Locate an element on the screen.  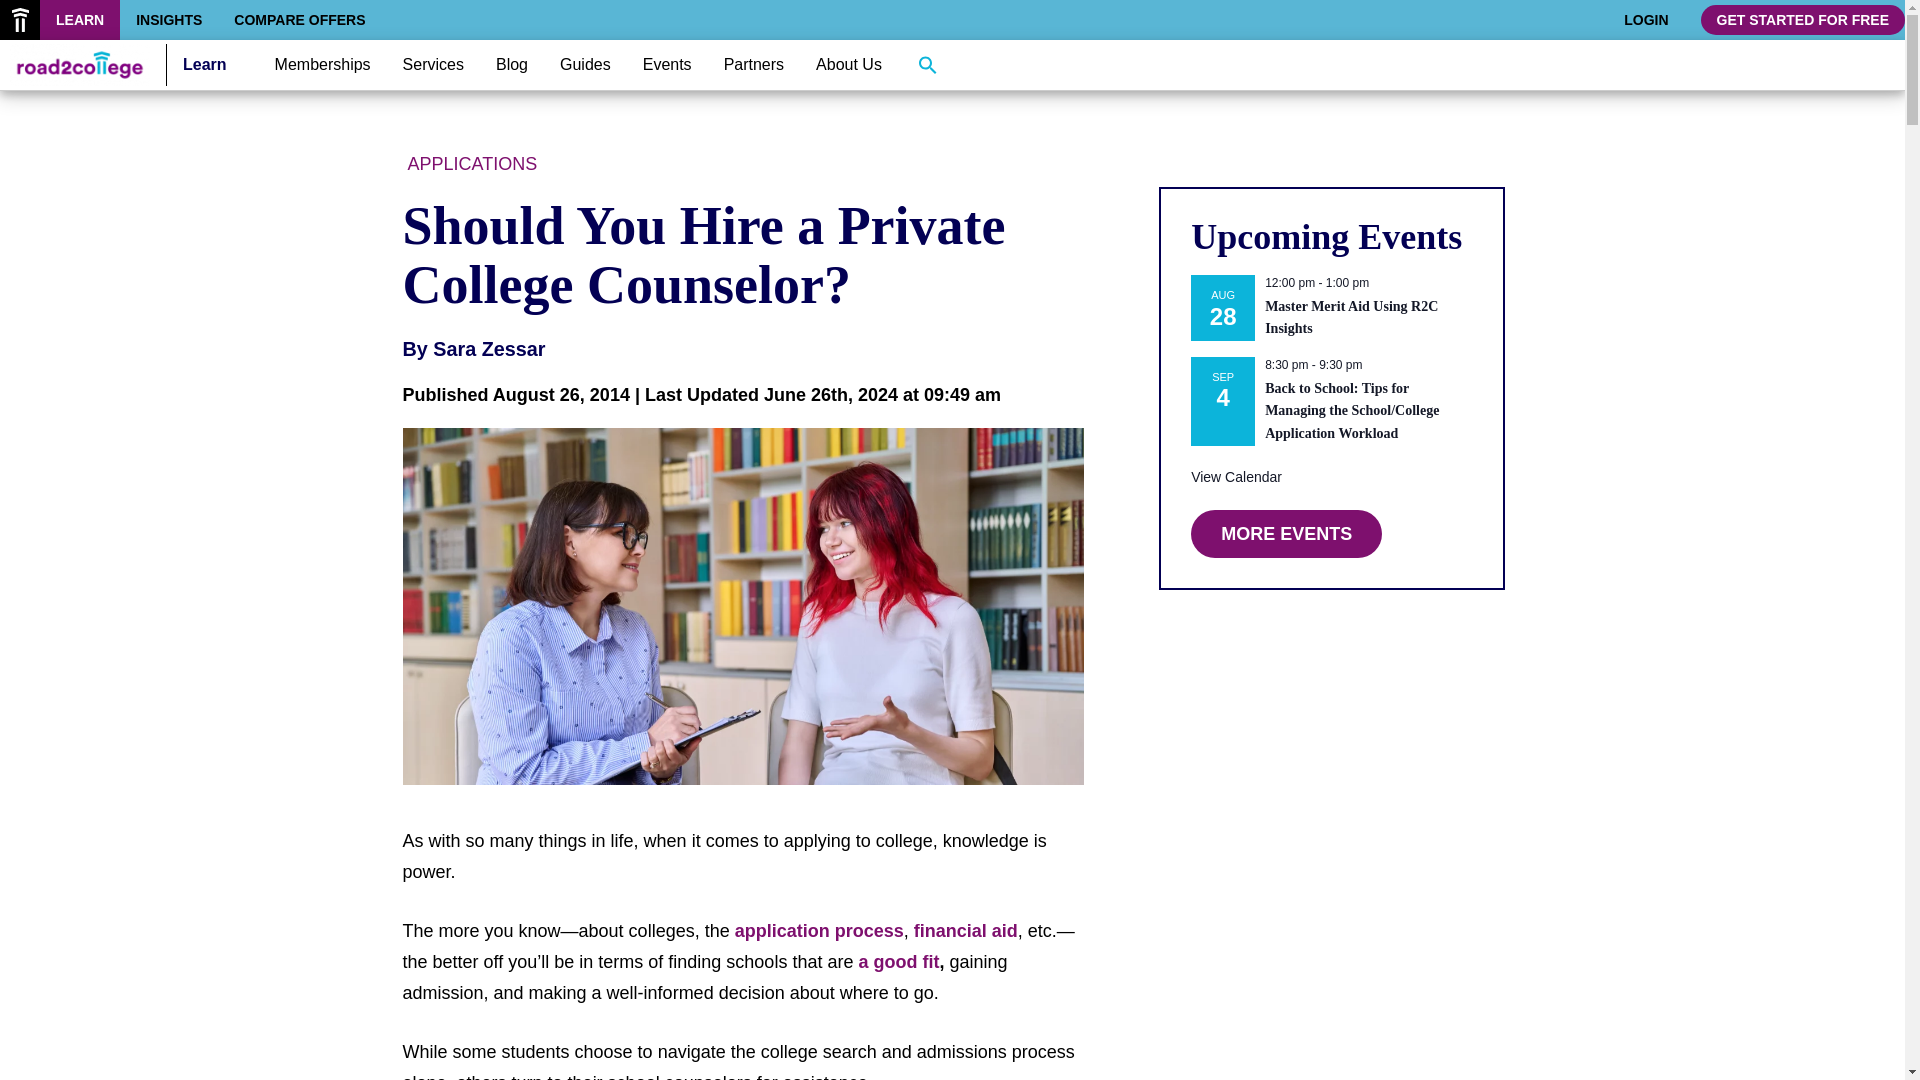
View more events. is located at coordinates (1236, 477).